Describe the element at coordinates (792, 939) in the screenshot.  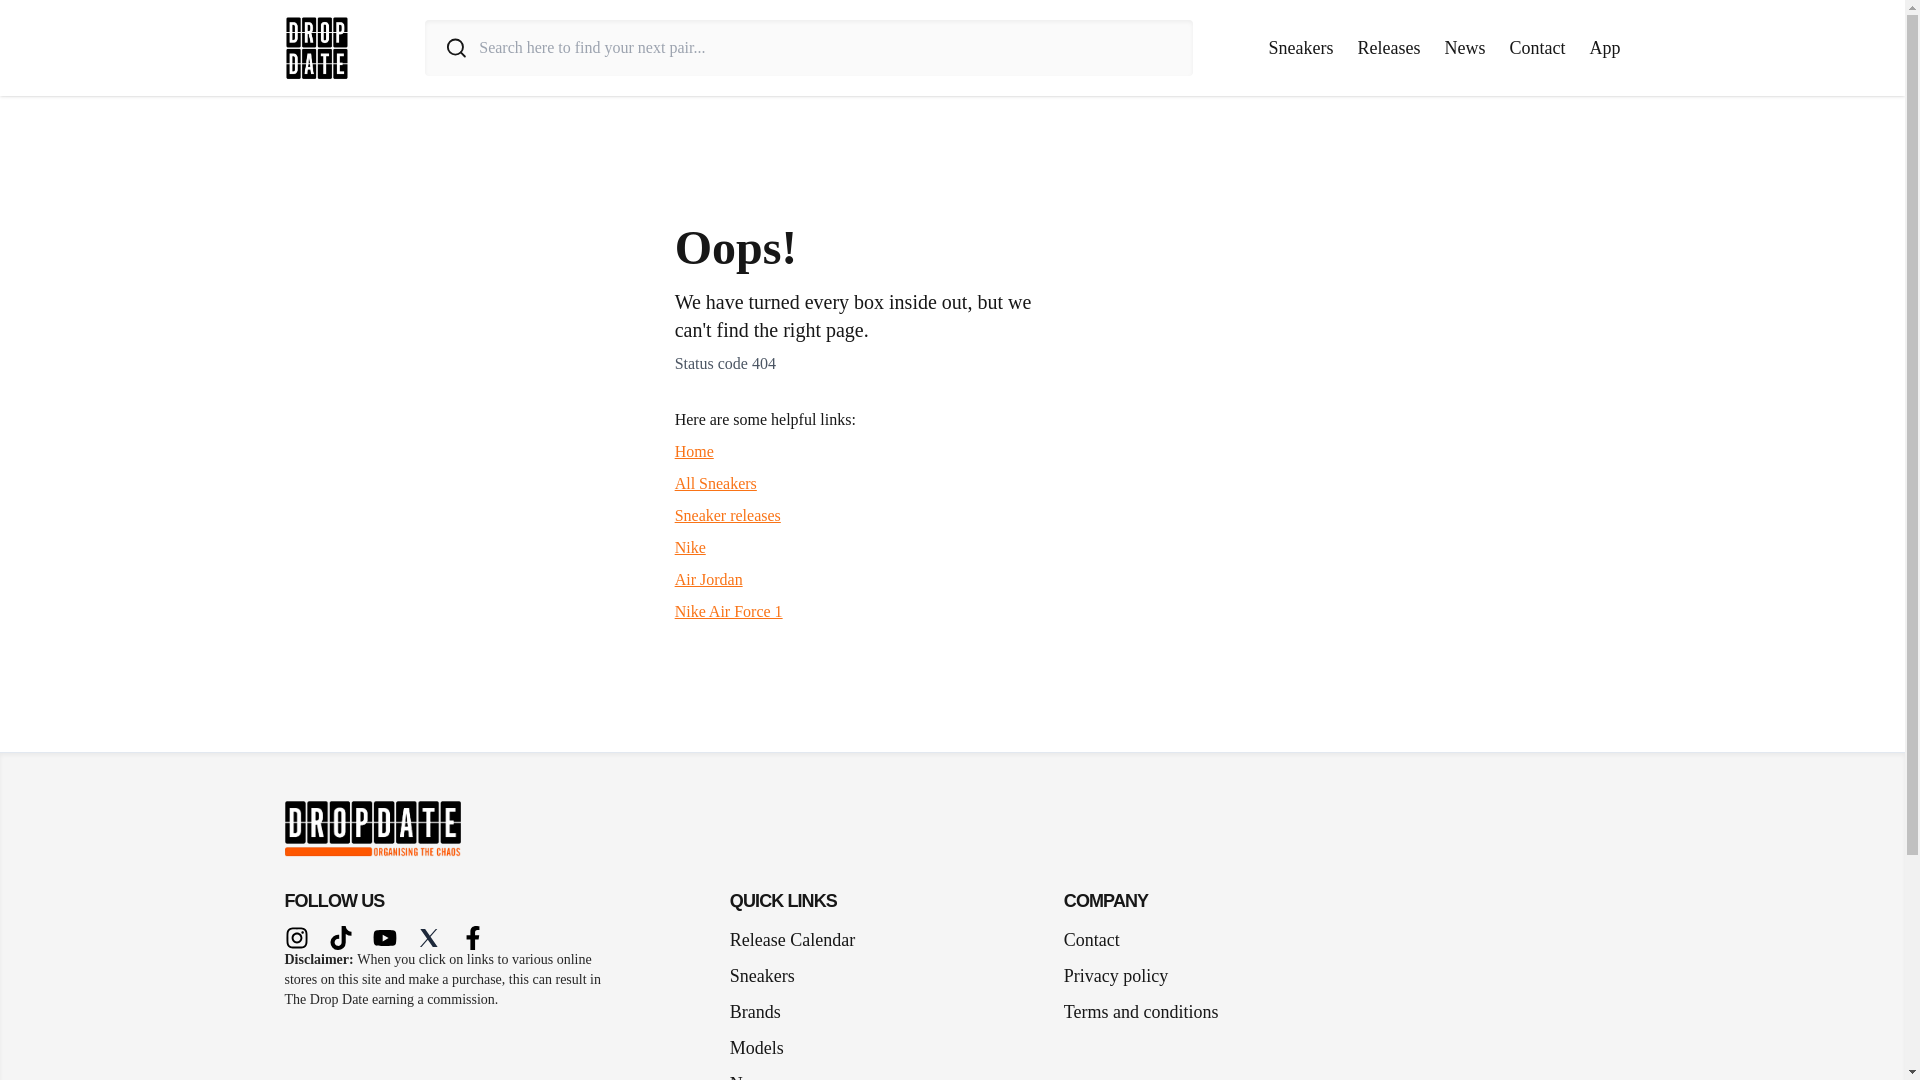
I see `Release Calendar` at that location.